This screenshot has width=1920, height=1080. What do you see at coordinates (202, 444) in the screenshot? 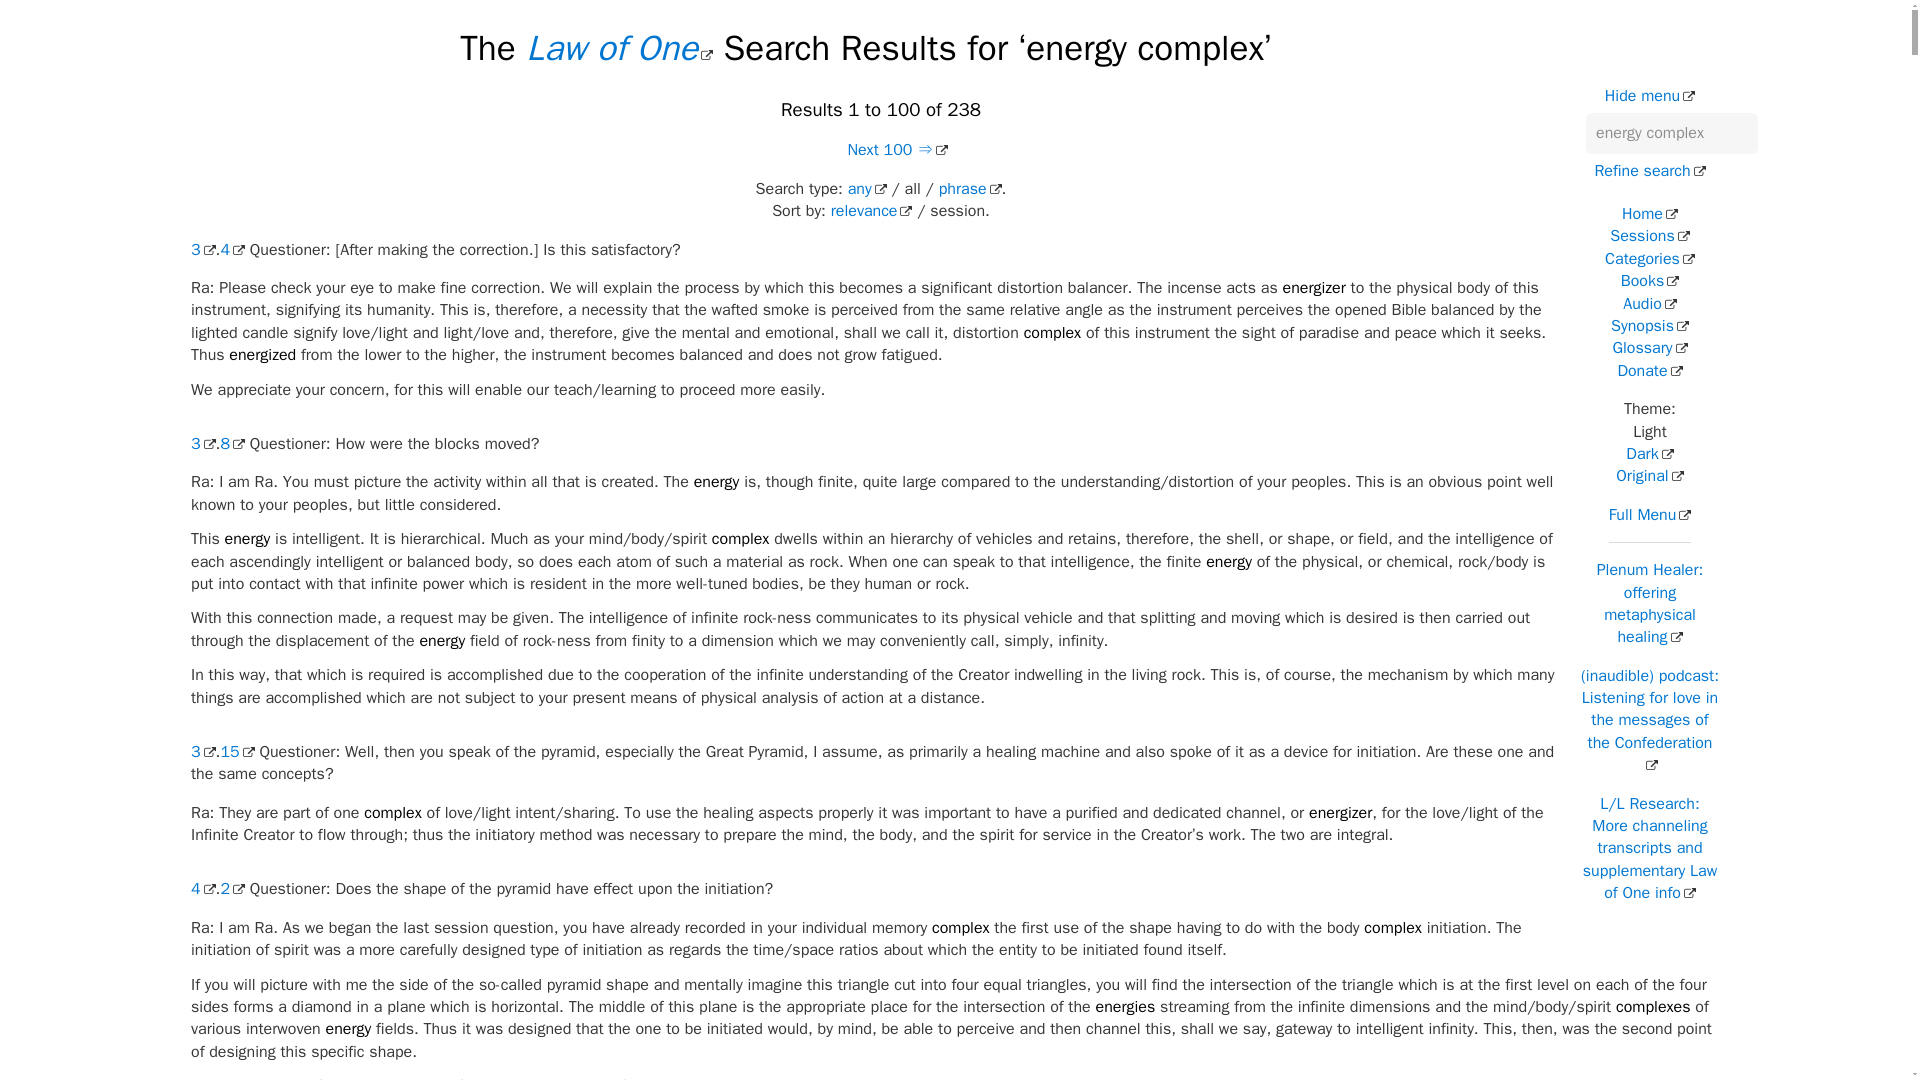
I see `3` at bounding box center [202, 444].